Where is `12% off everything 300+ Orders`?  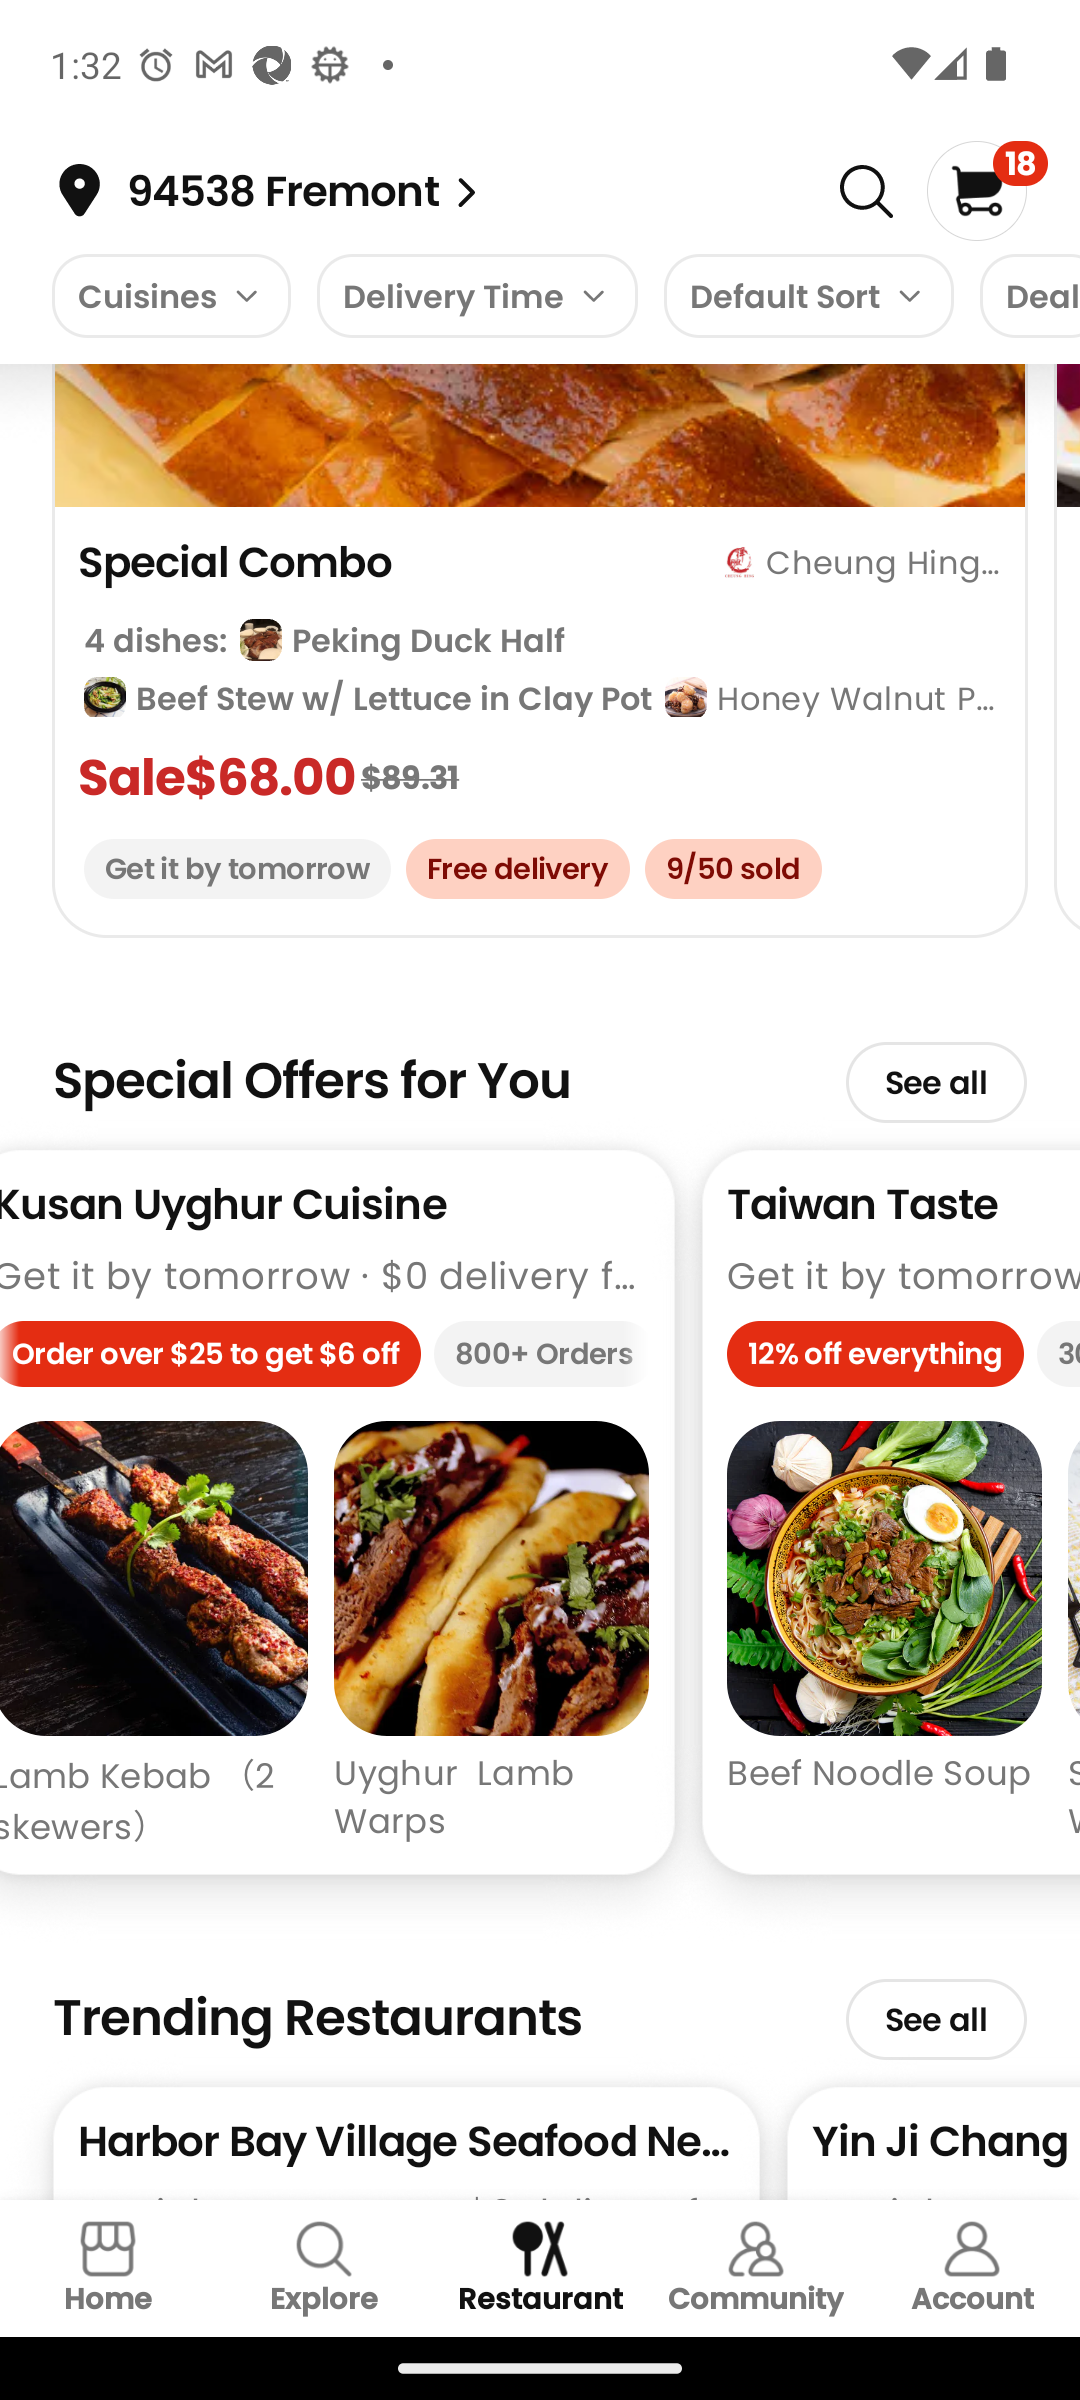
12% off everything 300+ Orders is located at coordinates (903, 1360).